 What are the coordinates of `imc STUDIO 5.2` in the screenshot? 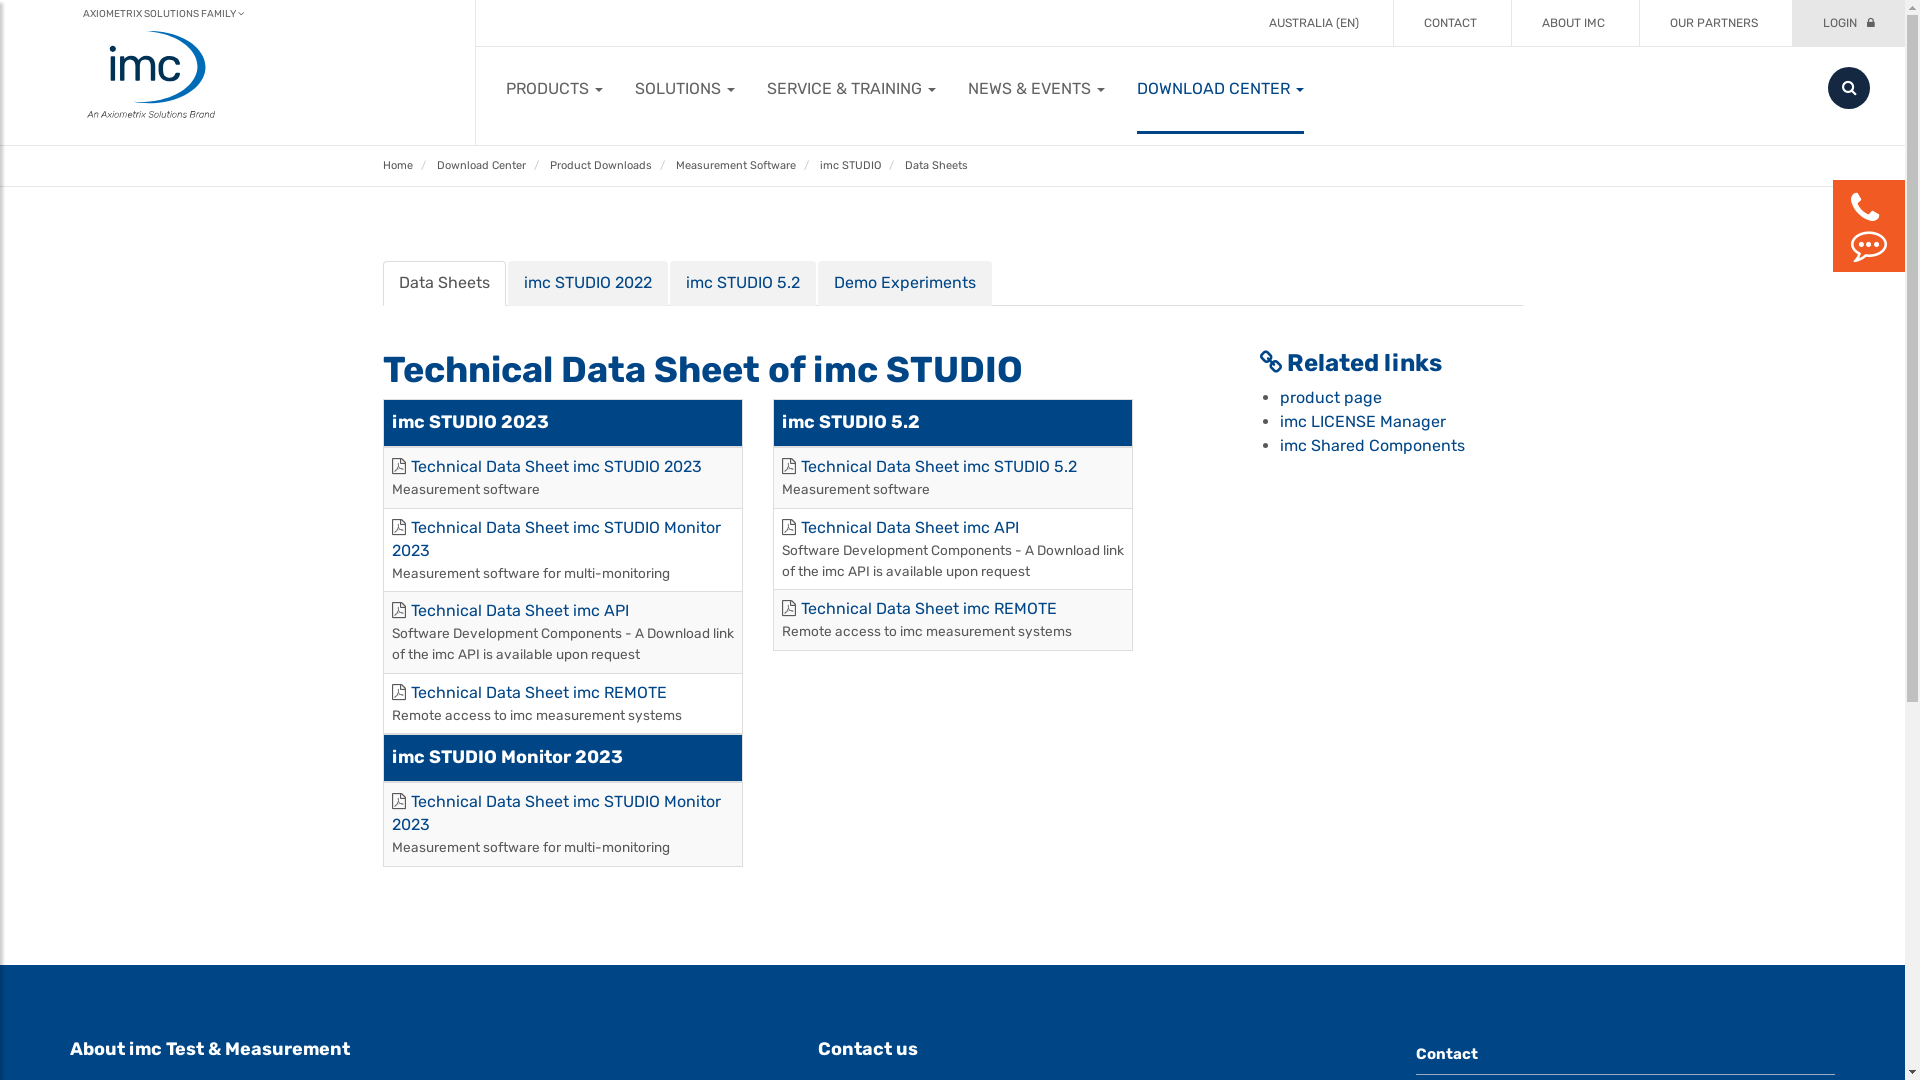 It's located at (743, 284).